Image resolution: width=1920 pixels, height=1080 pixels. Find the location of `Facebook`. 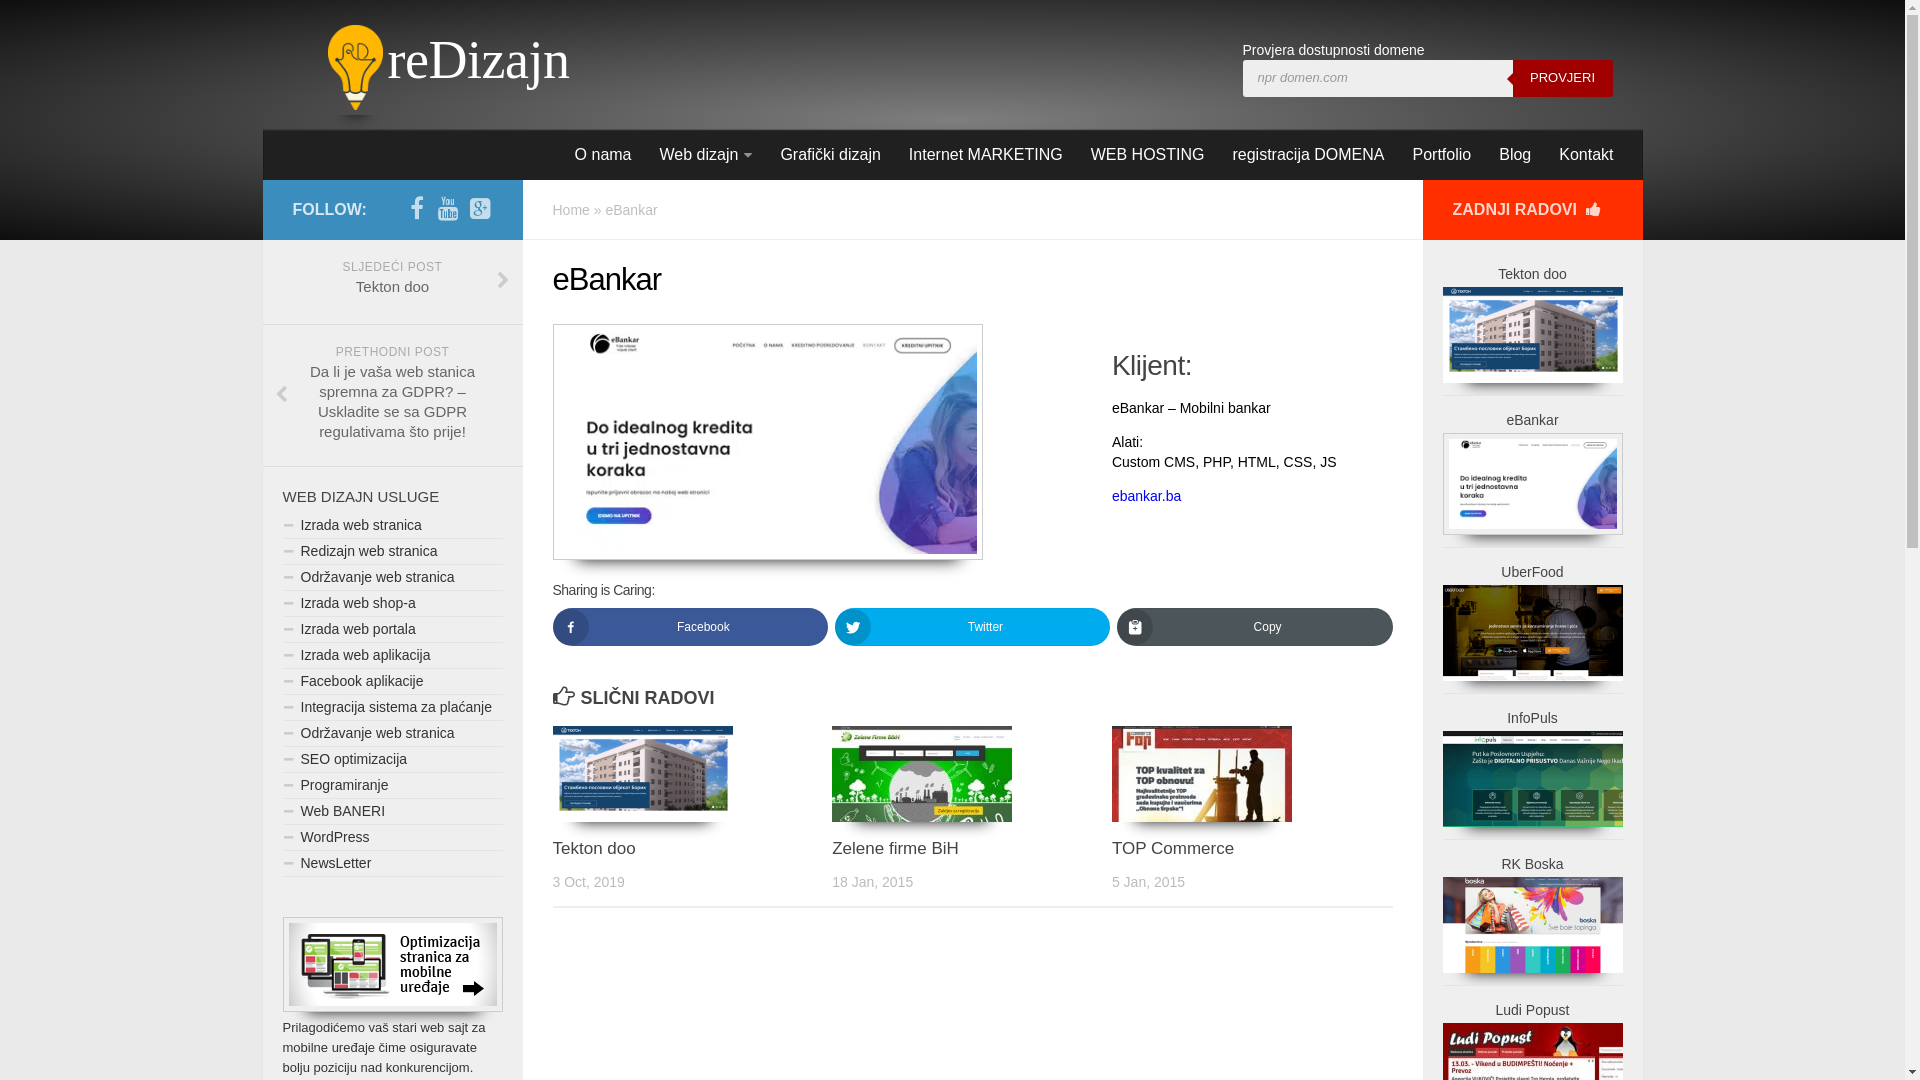

Facebook is located at coordinates (416, 209).